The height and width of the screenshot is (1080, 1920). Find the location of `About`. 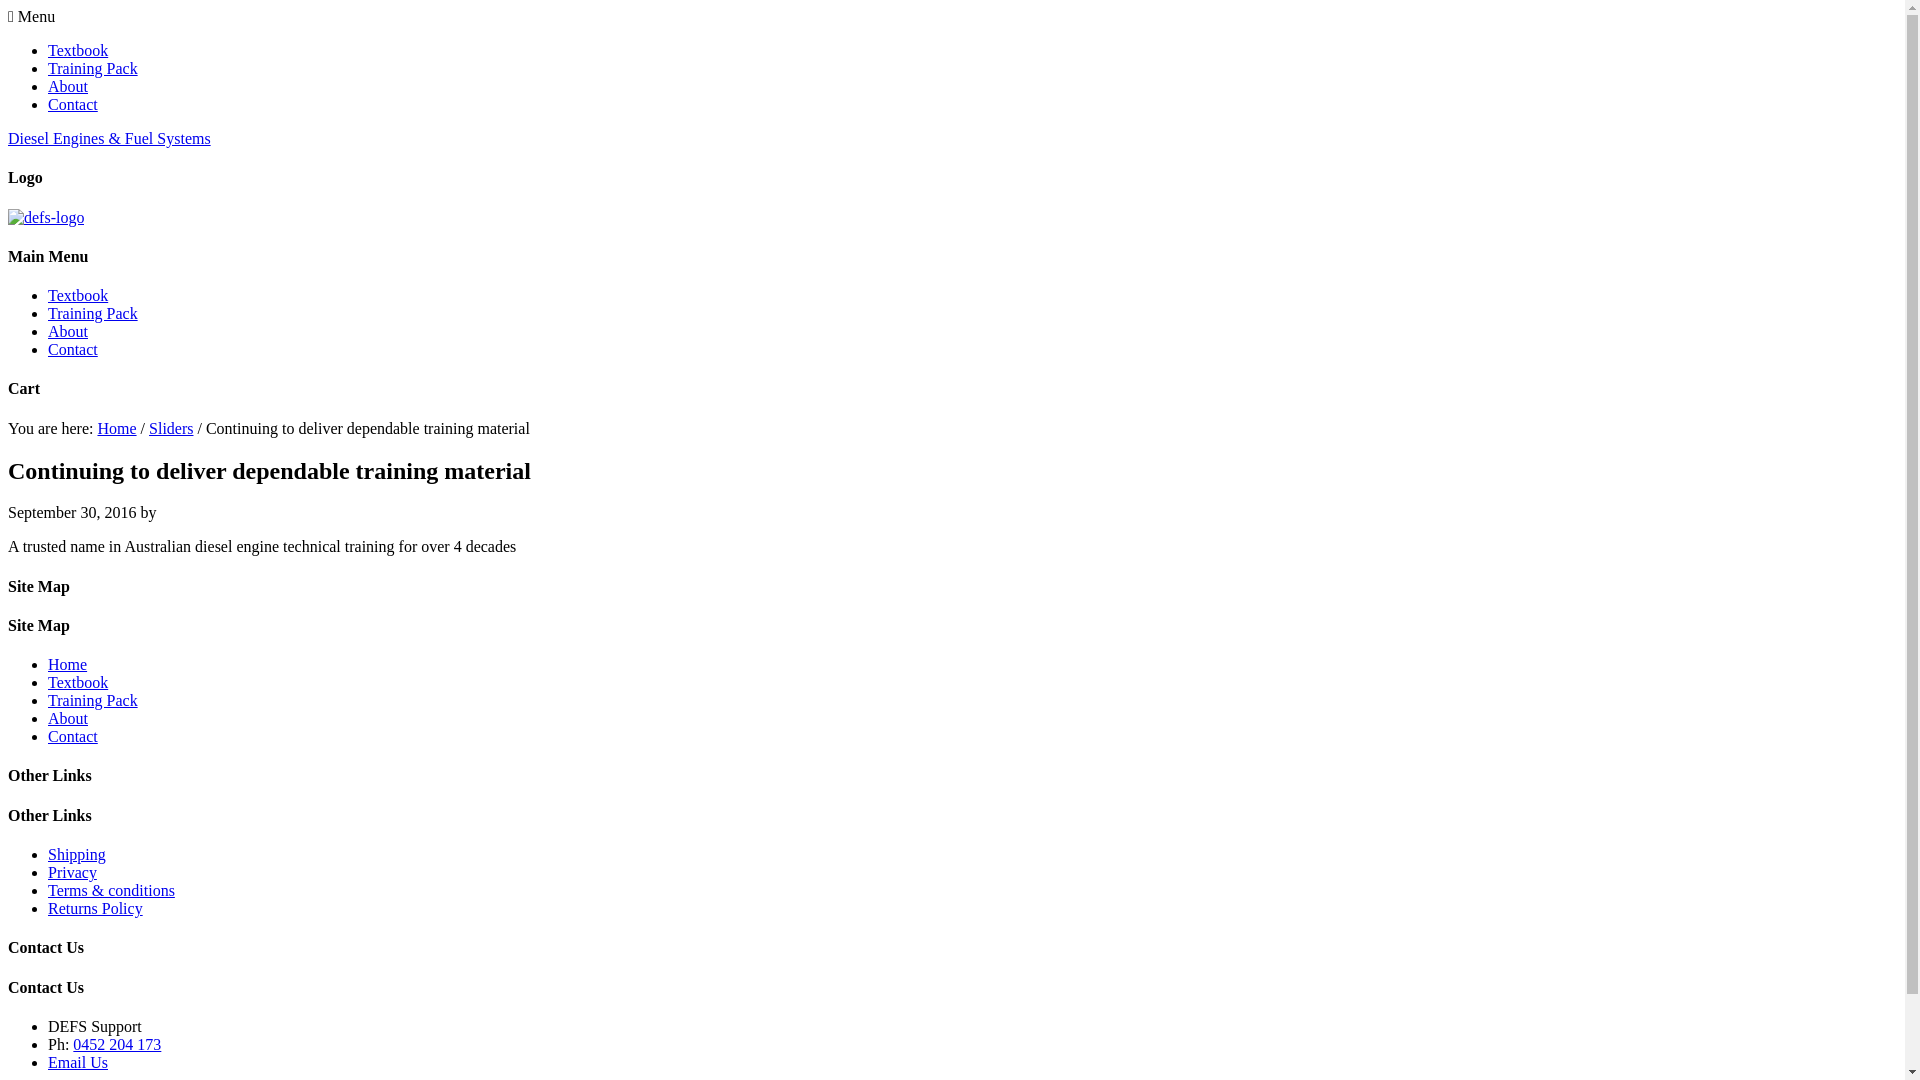

About is located at coordinates (68, 332).